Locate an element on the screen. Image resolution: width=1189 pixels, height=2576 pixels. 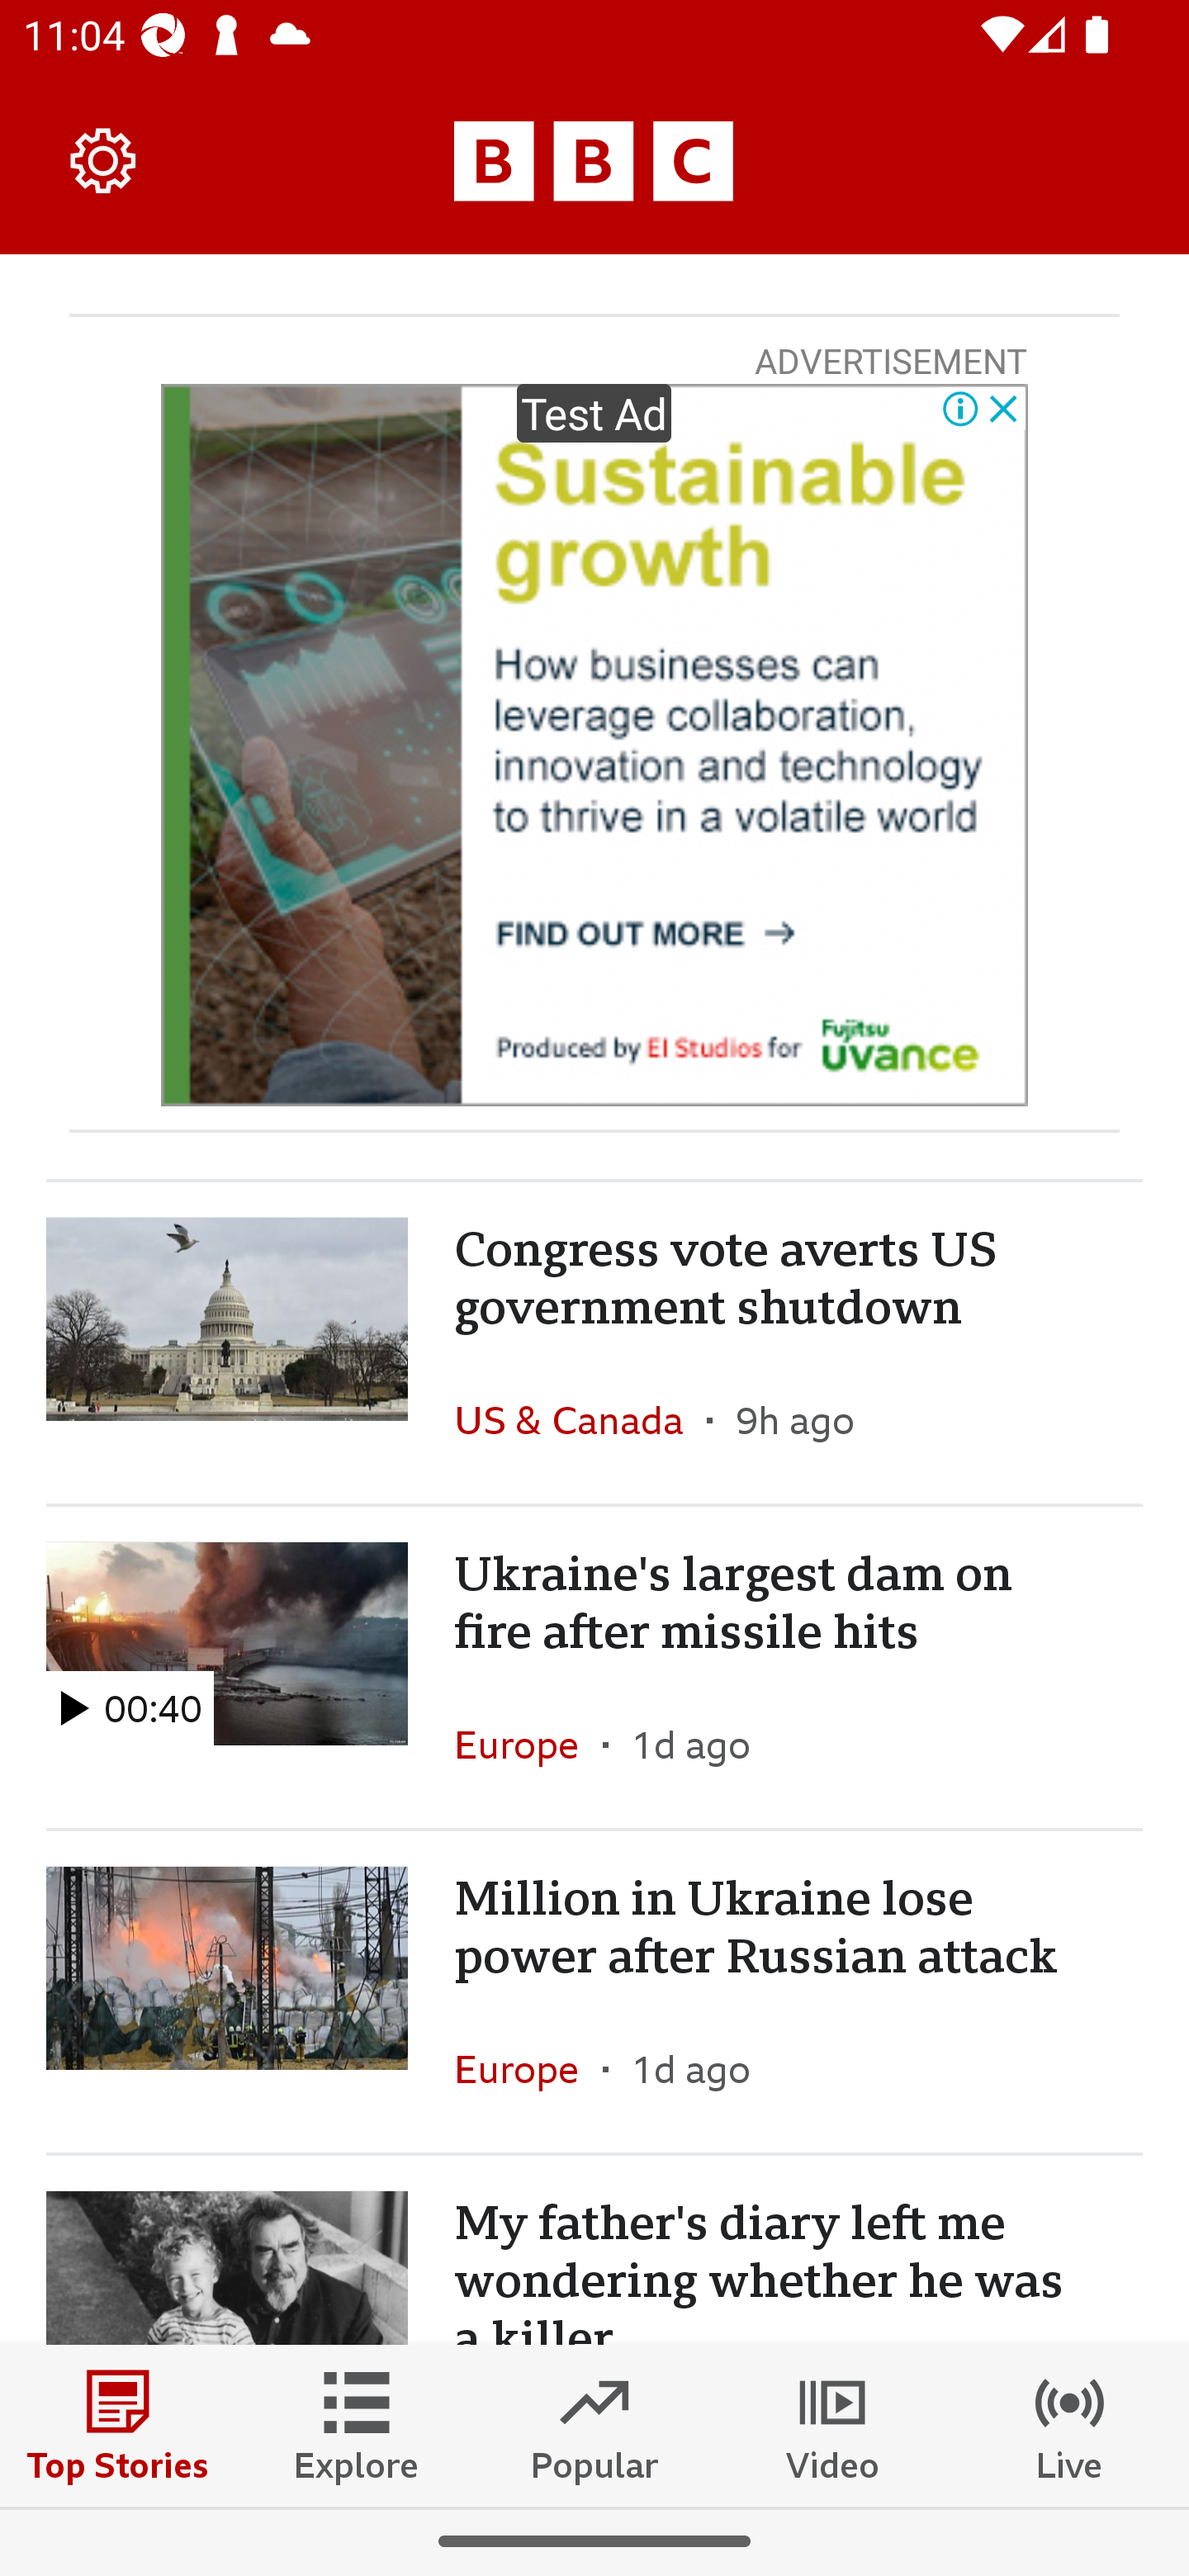
Europe In the section Europe is located at coordinates (528, 1745).